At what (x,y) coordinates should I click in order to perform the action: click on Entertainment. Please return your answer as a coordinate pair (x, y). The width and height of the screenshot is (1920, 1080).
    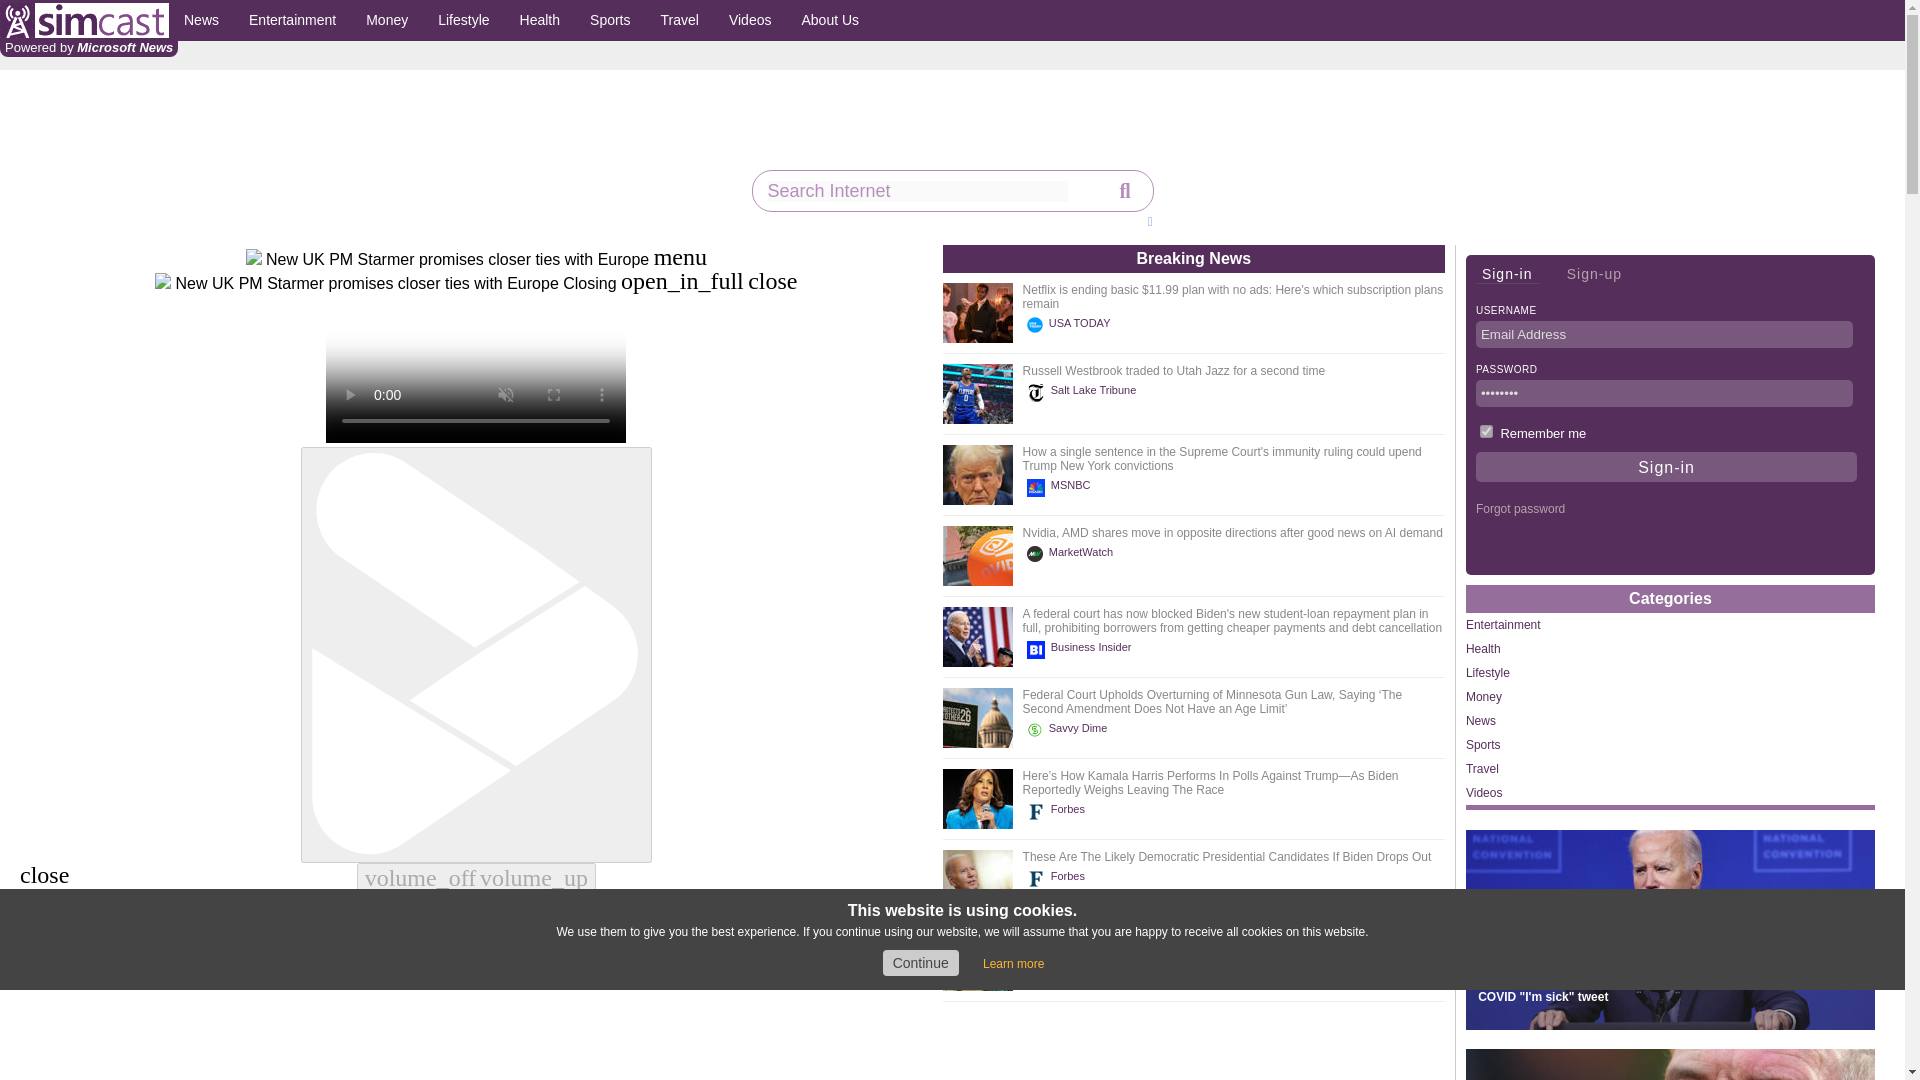
    Looking at the image, I should click on (292, 20).